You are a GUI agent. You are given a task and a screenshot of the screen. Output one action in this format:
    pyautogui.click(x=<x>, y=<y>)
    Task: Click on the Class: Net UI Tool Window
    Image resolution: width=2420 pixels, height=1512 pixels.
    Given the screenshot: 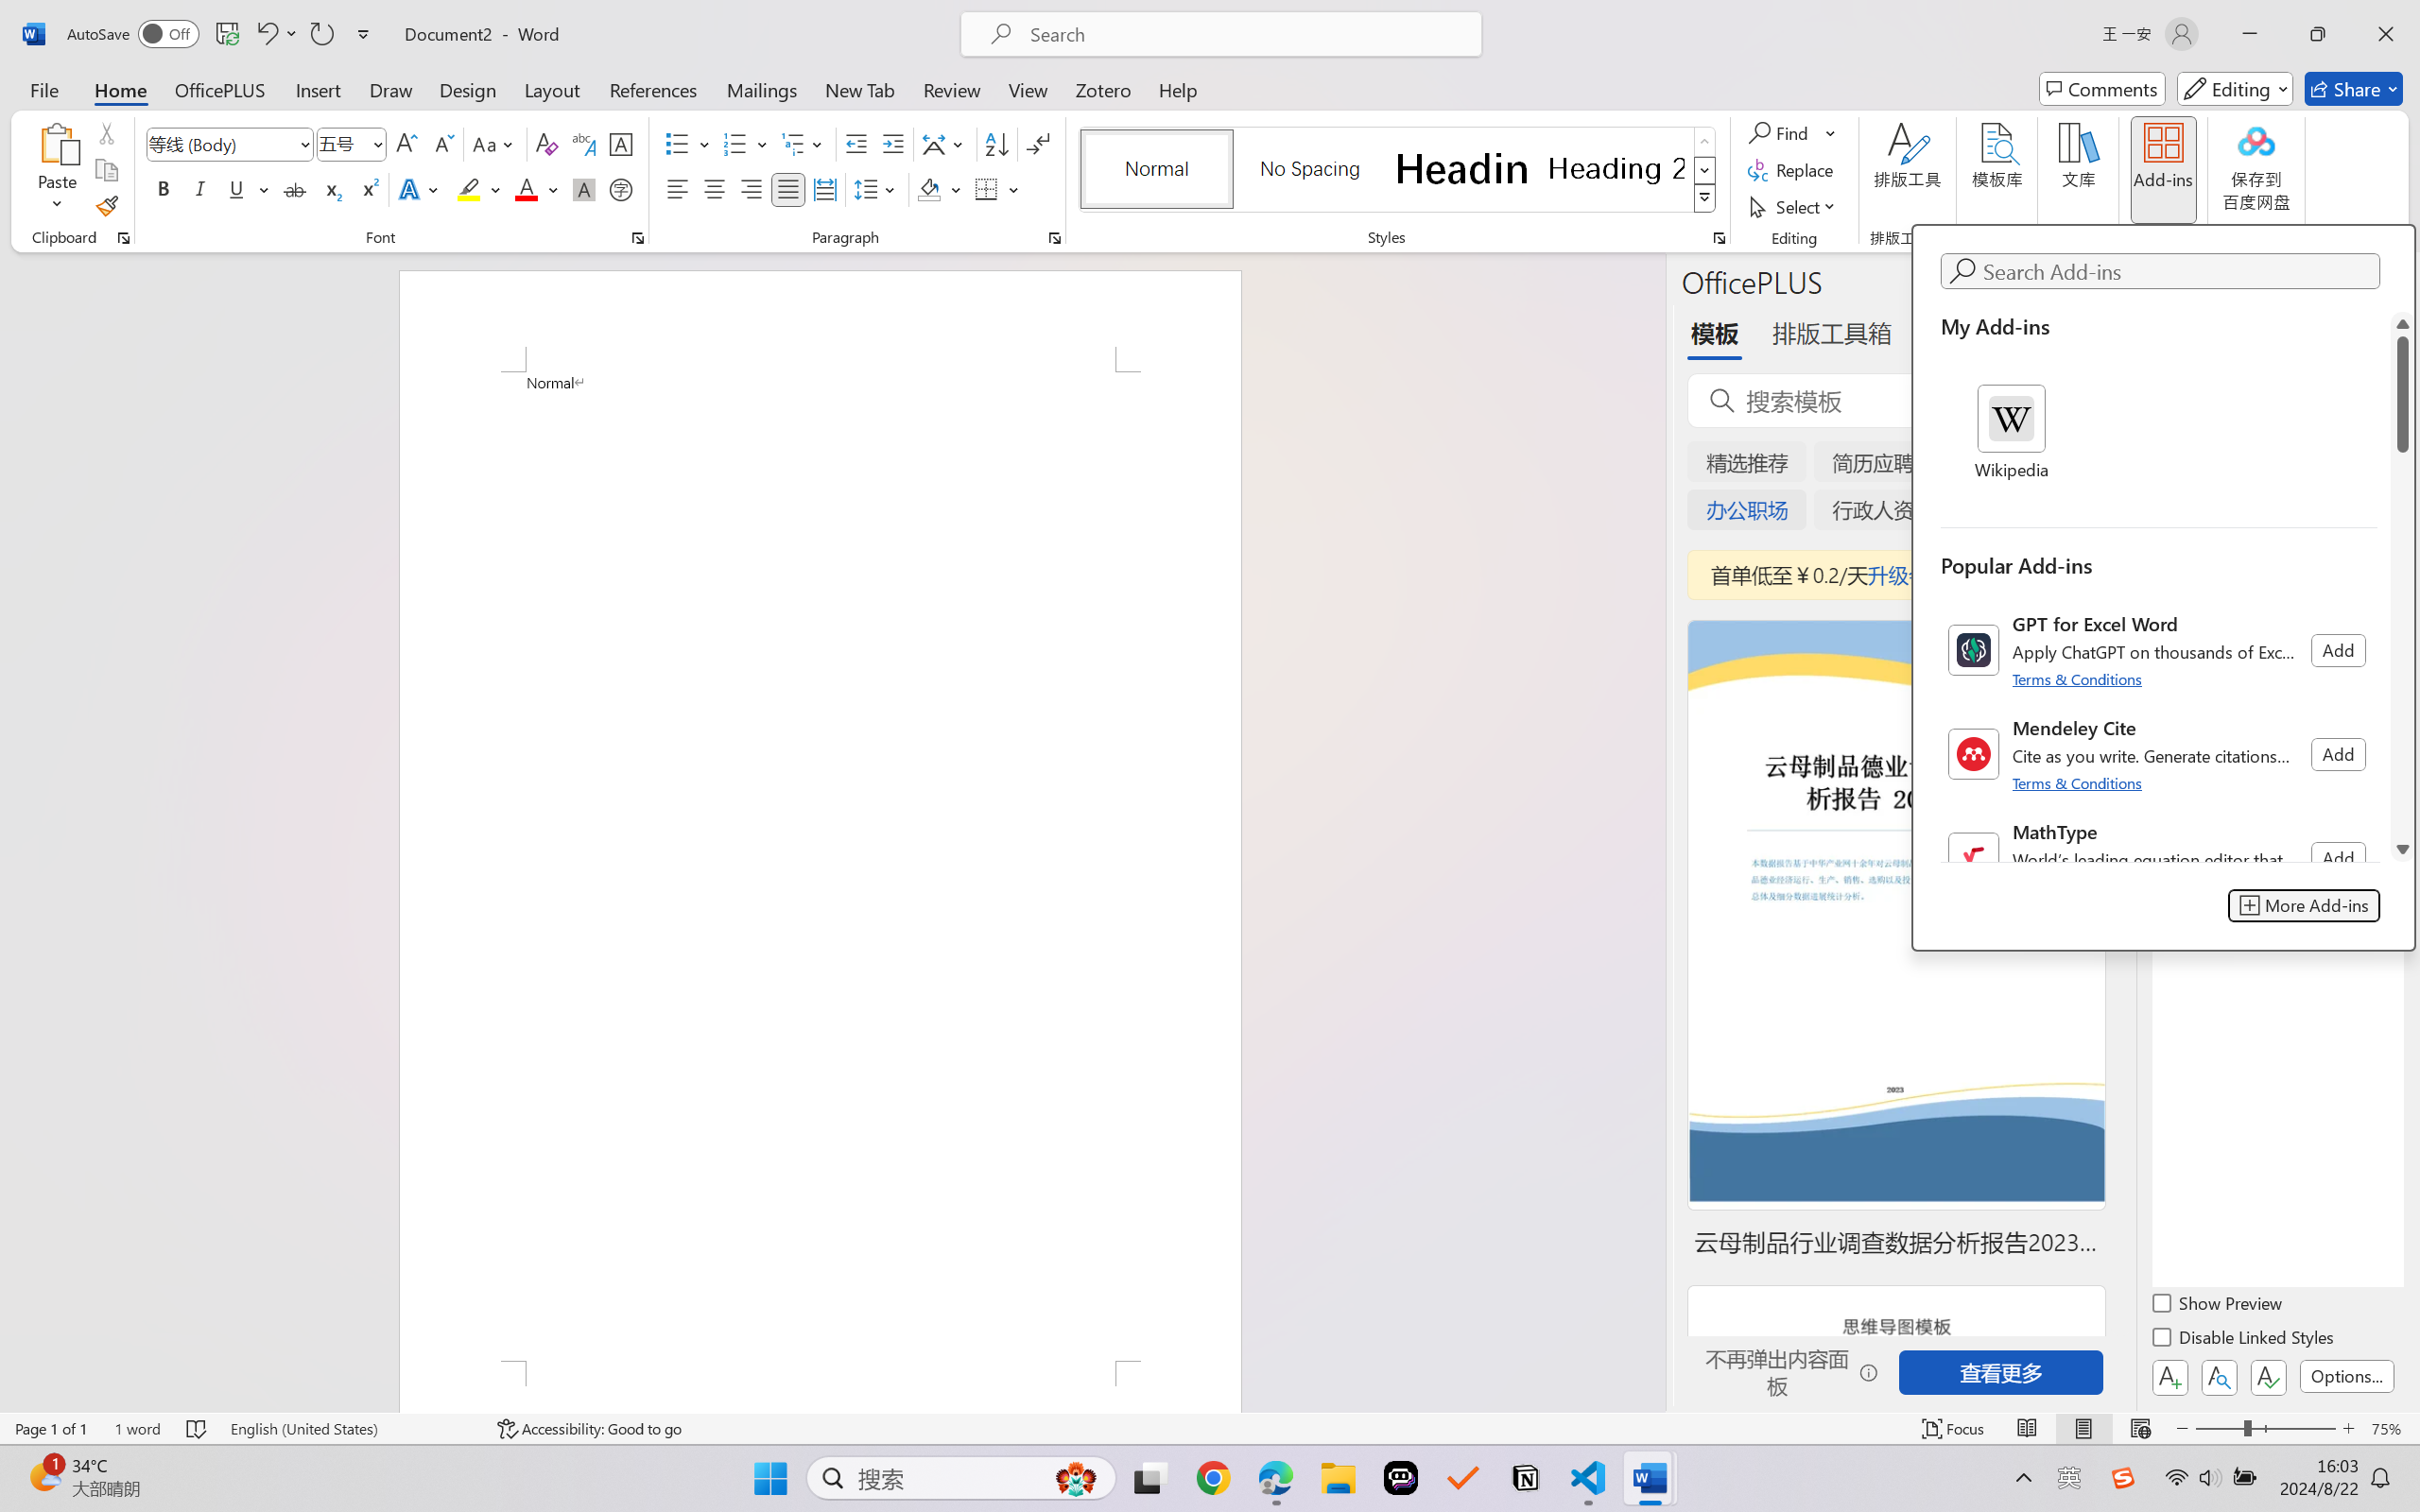 What is the action you would take?
    pyautogui.click(x=2163, y=587)
    